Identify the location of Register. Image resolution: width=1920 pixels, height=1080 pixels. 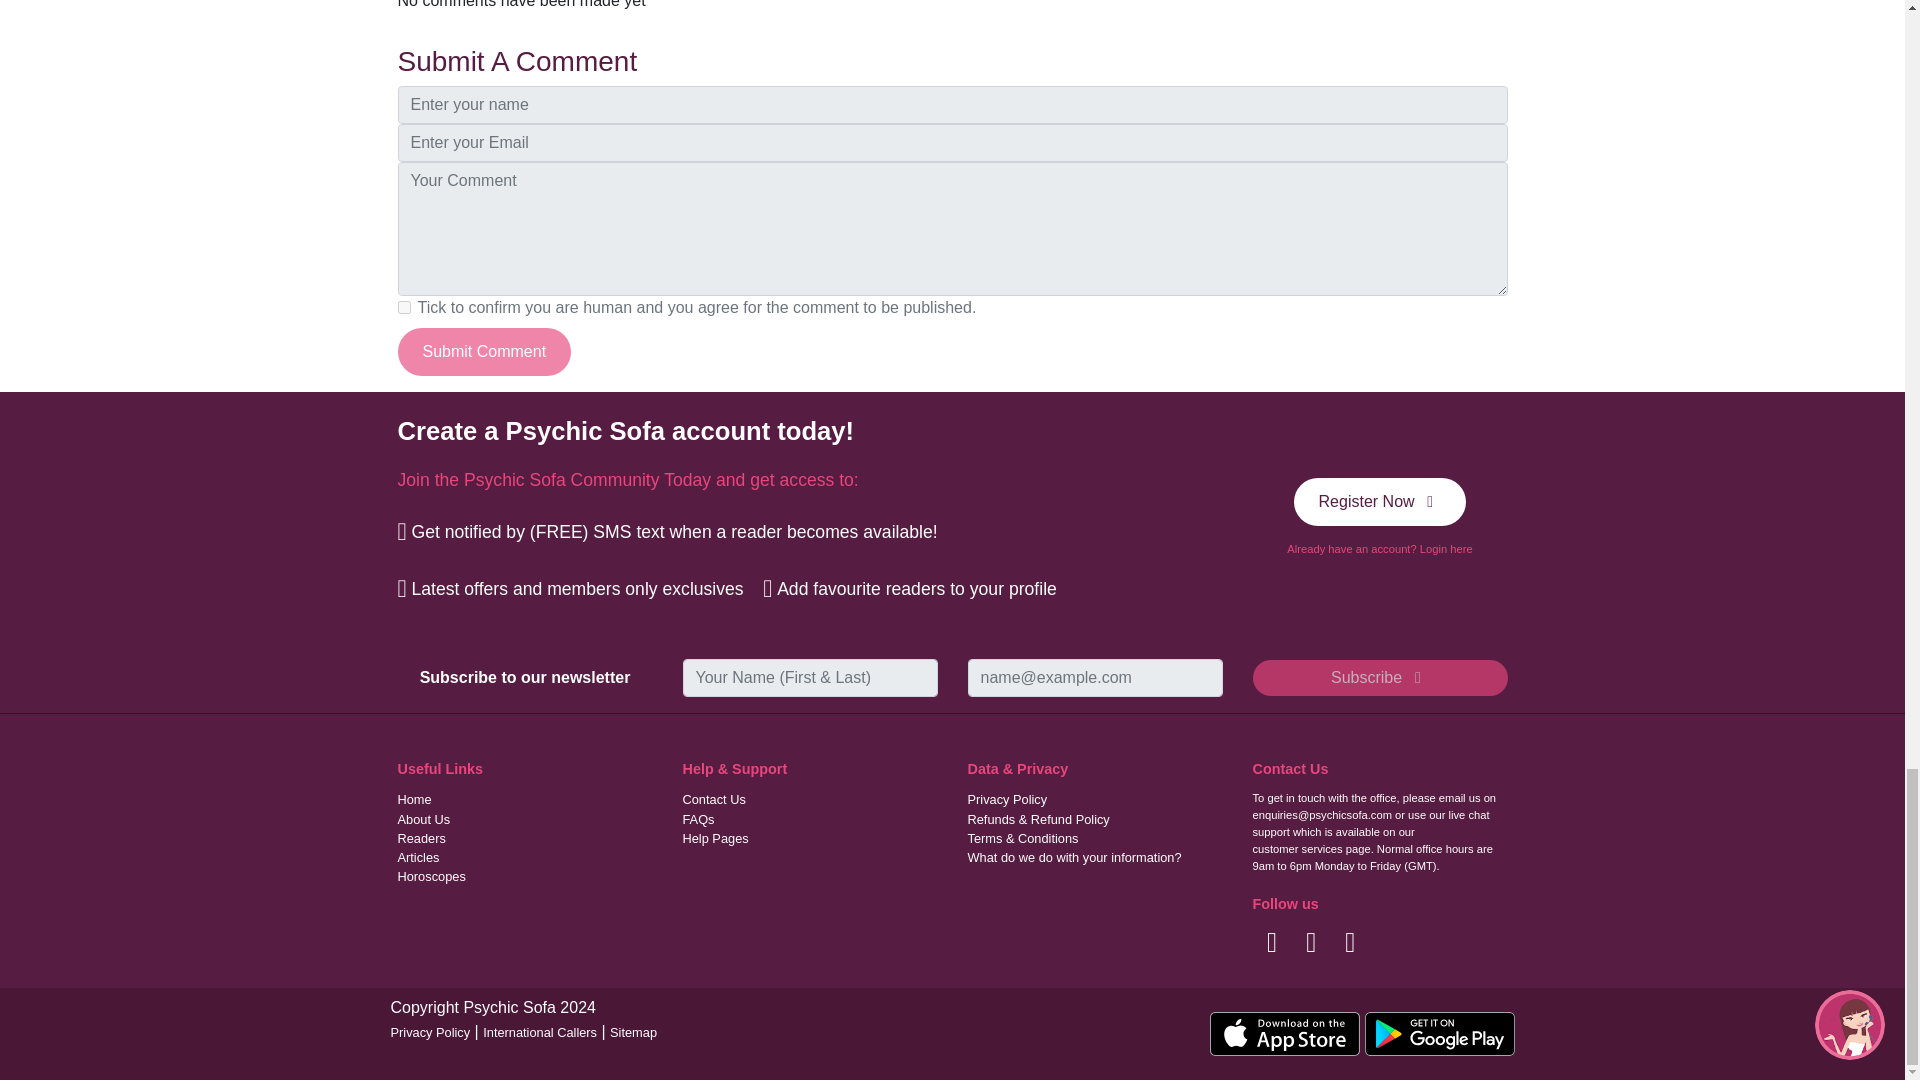
(1380, 502).